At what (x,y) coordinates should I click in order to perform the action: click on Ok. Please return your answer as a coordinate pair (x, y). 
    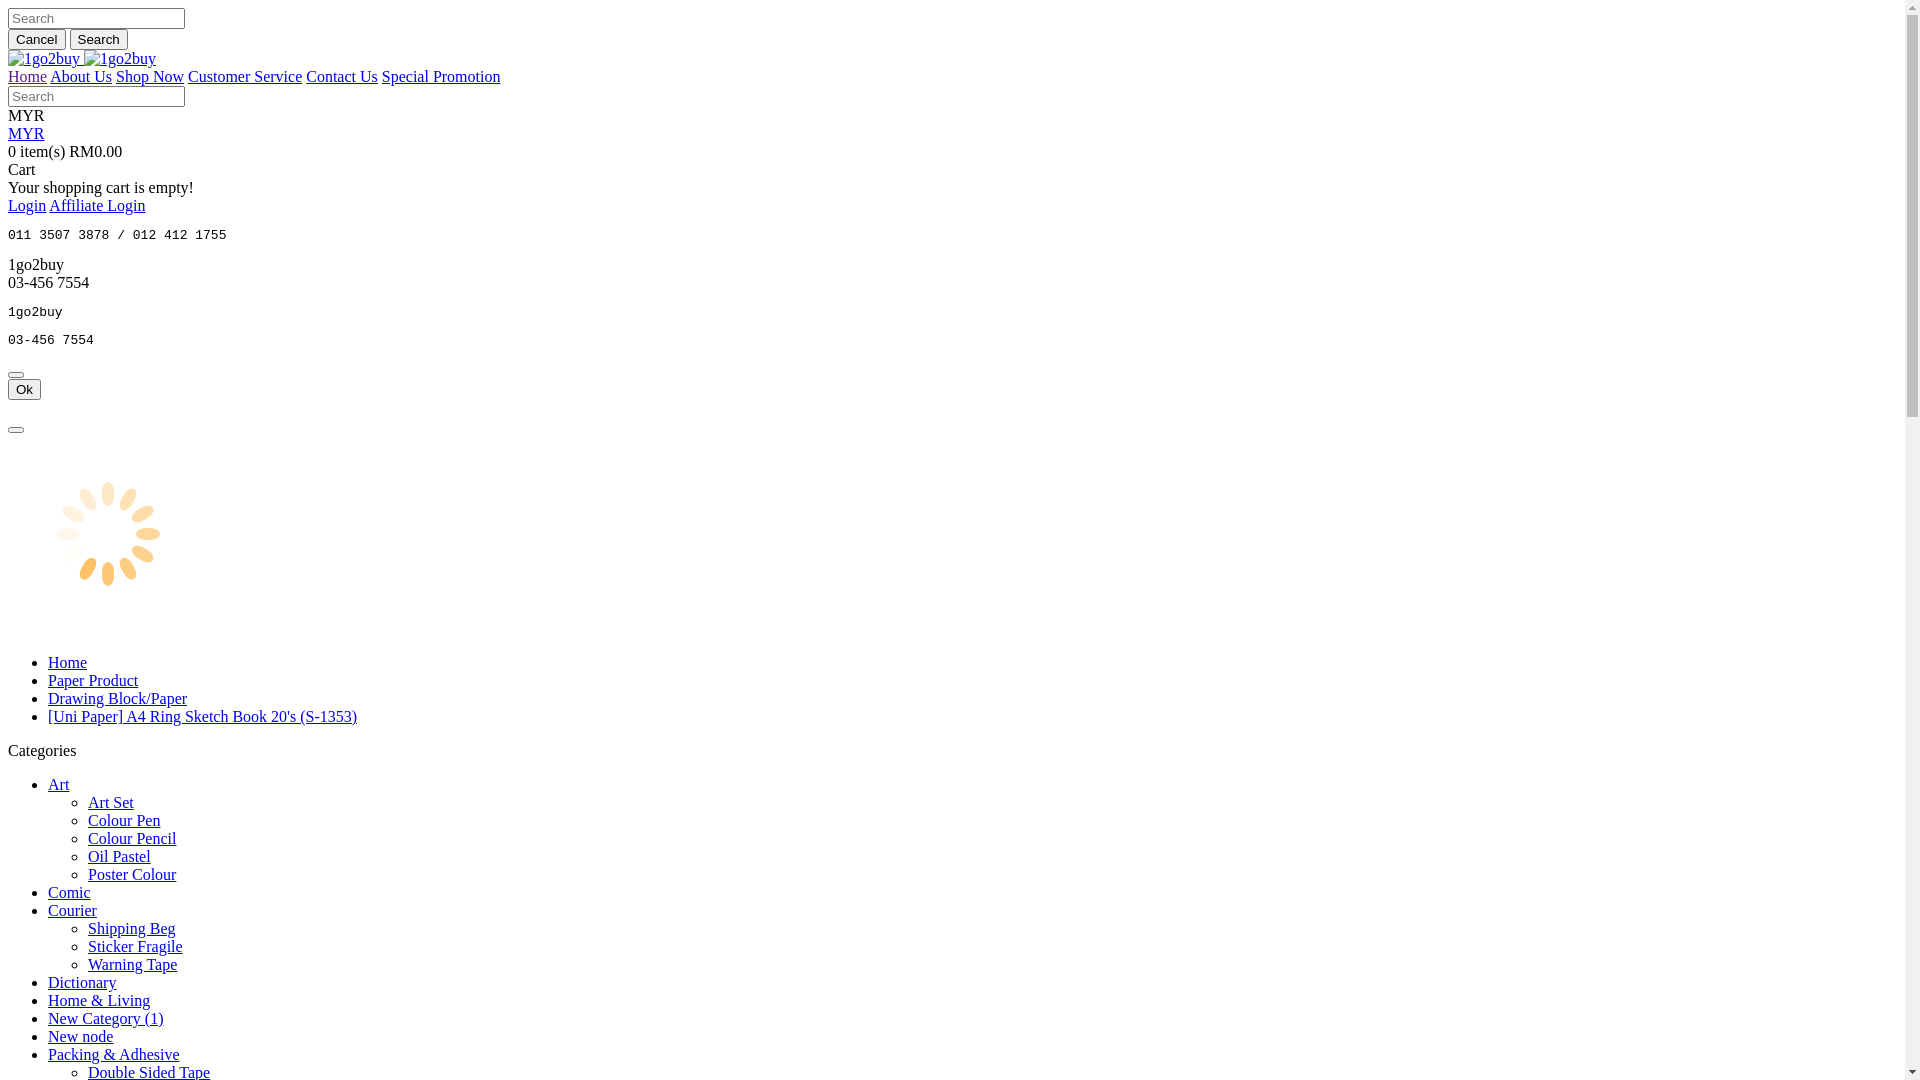
    Looking at the image, I should click on (24, 390).